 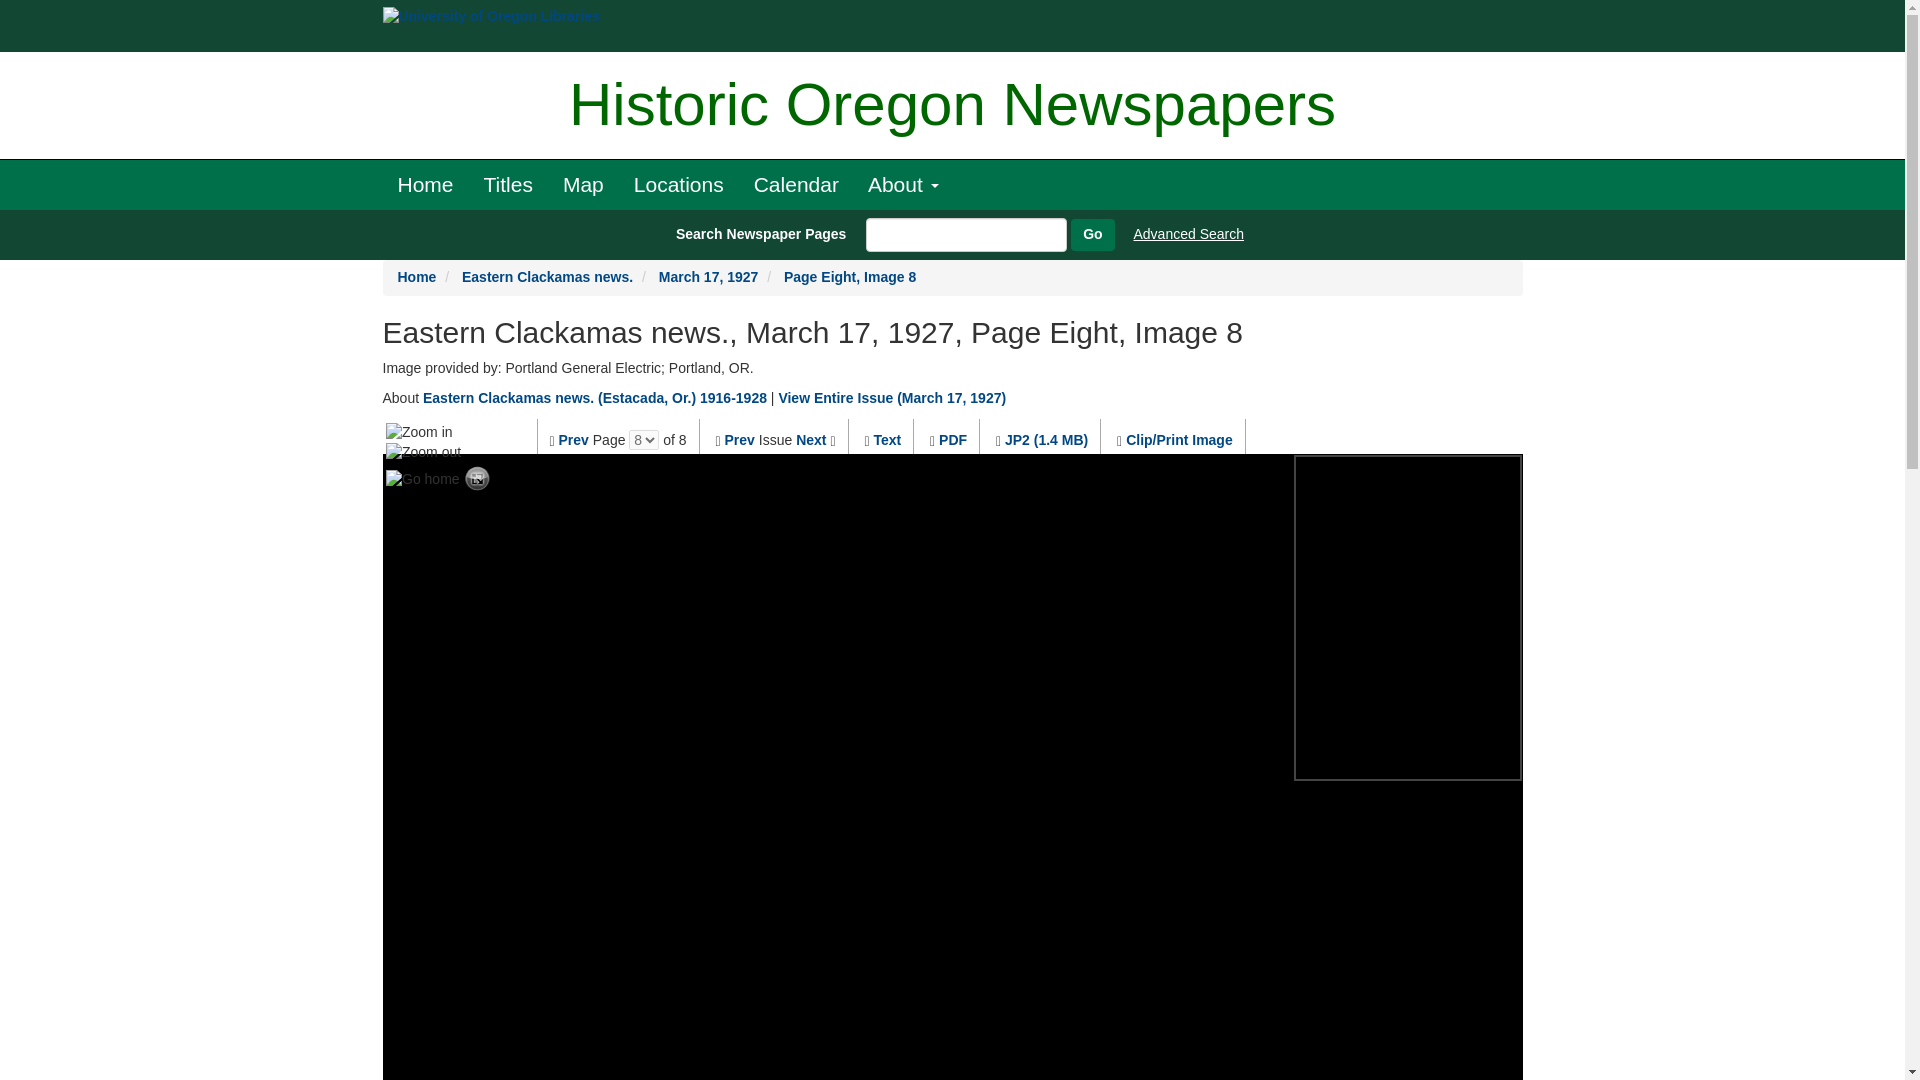 I want to click on March 17, 1927, so click(x=708, y=276).